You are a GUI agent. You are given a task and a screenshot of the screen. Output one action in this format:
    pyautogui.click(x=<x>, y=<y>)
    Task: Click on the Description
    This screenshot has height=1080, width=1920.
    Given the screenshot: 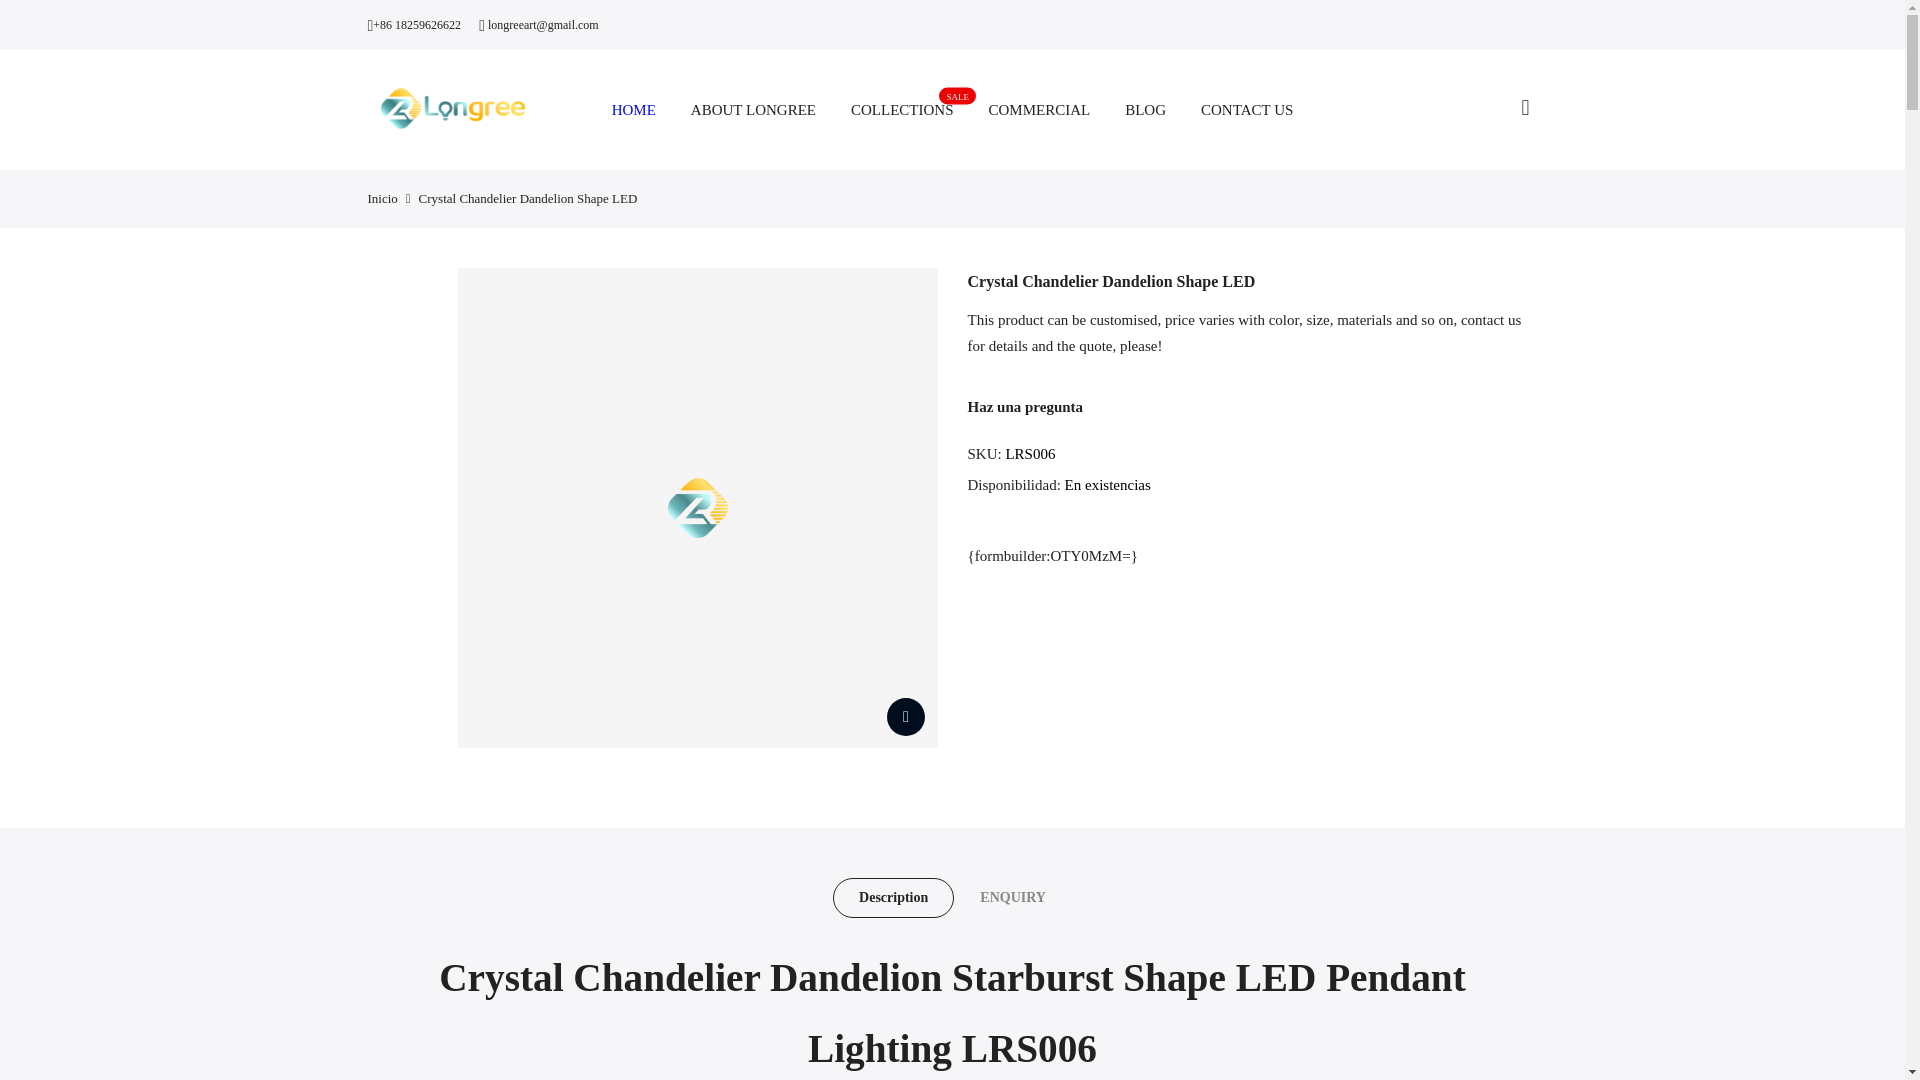 What is the action you would take?
    pyautogui.click(x=1128, y=1048)
    